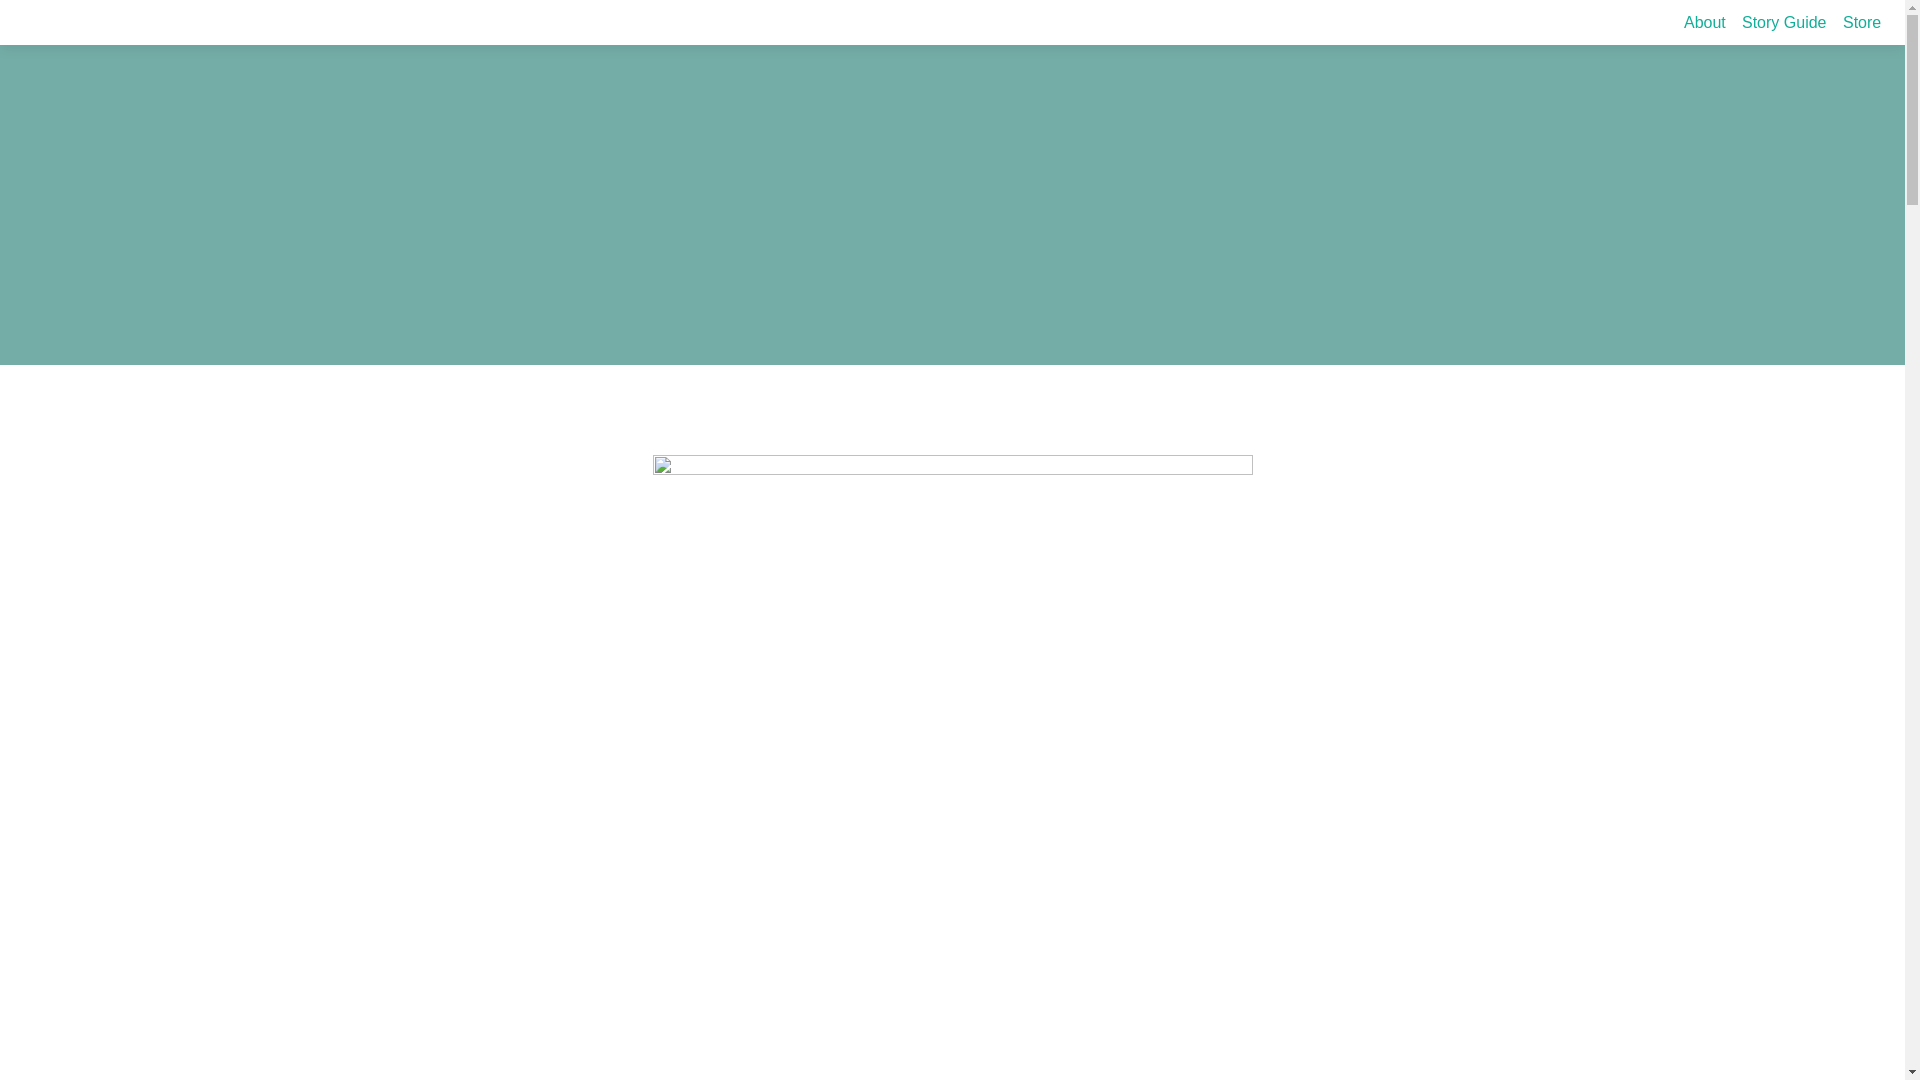 The image size is (1920, 1080). I want to click on Story Guide, so click(1783, 22).